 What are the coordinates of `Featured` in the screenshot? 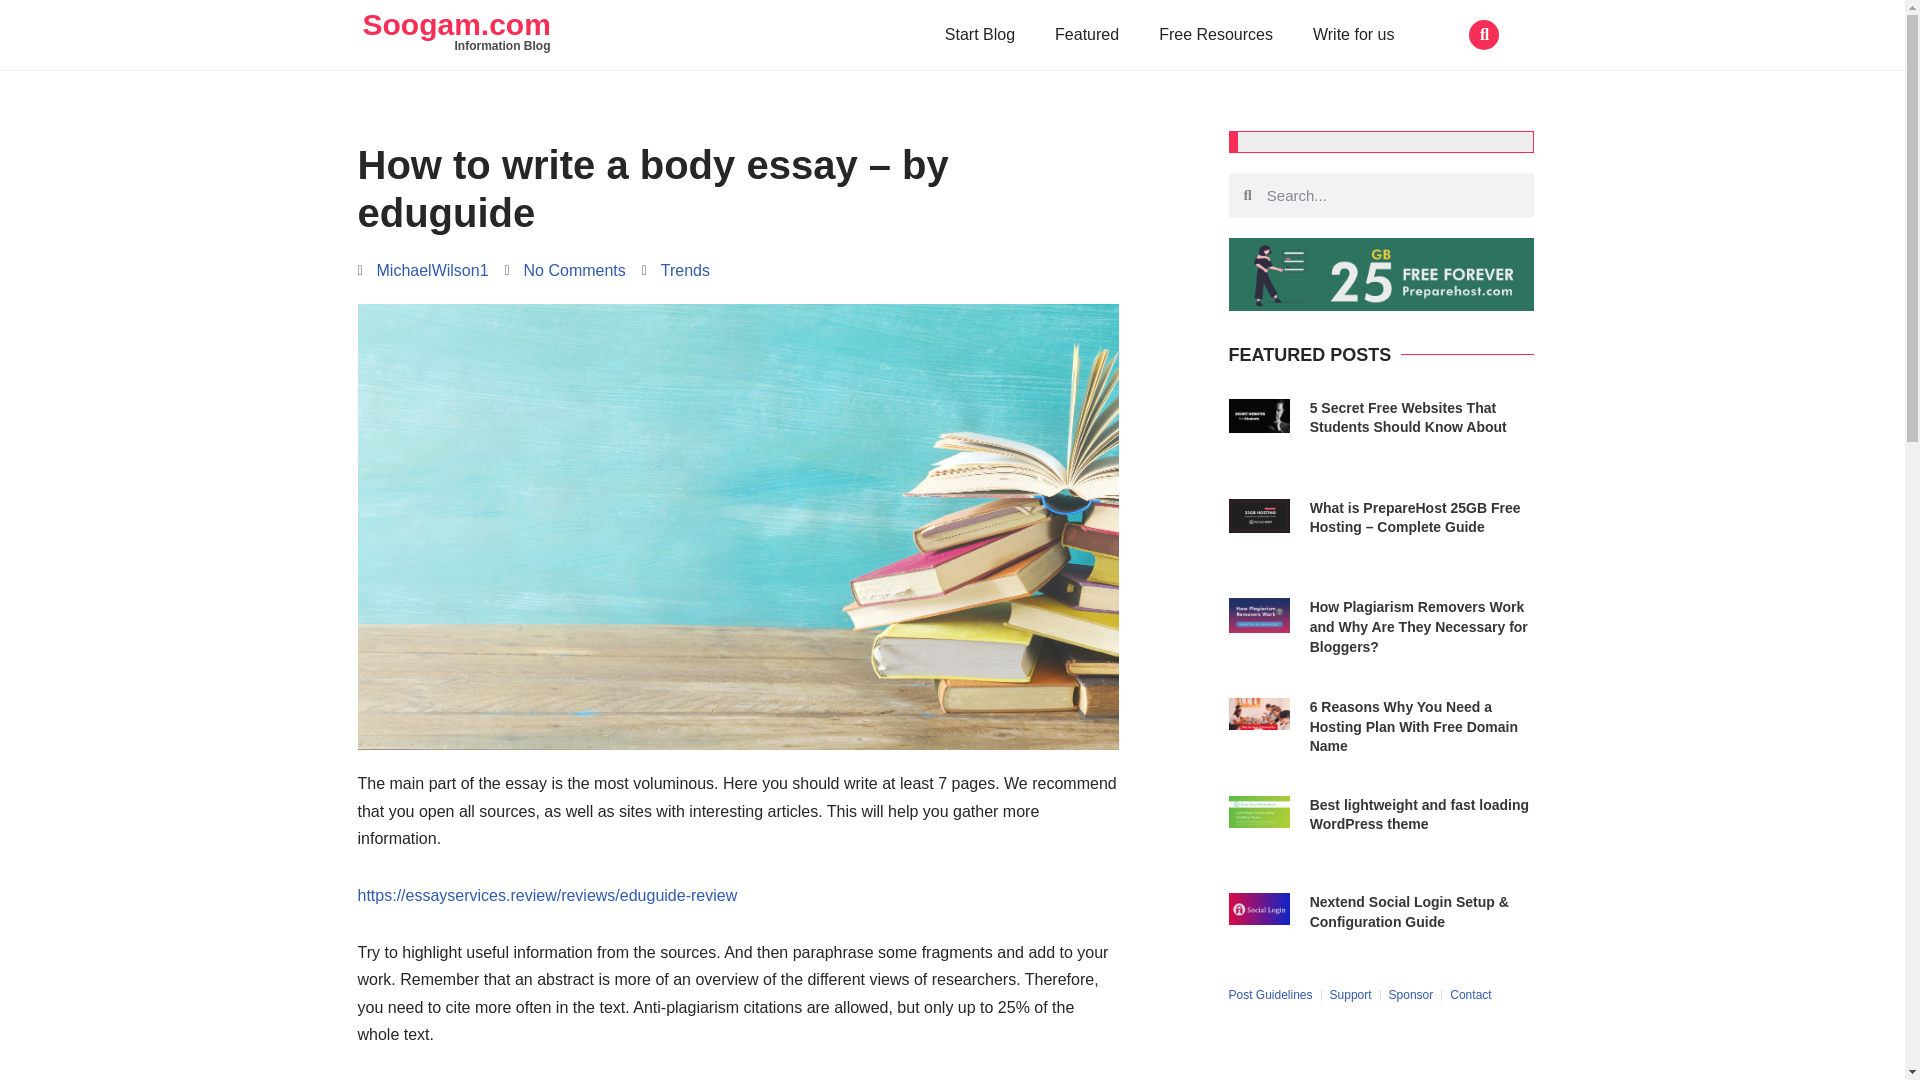 It's located at (1086, 34).